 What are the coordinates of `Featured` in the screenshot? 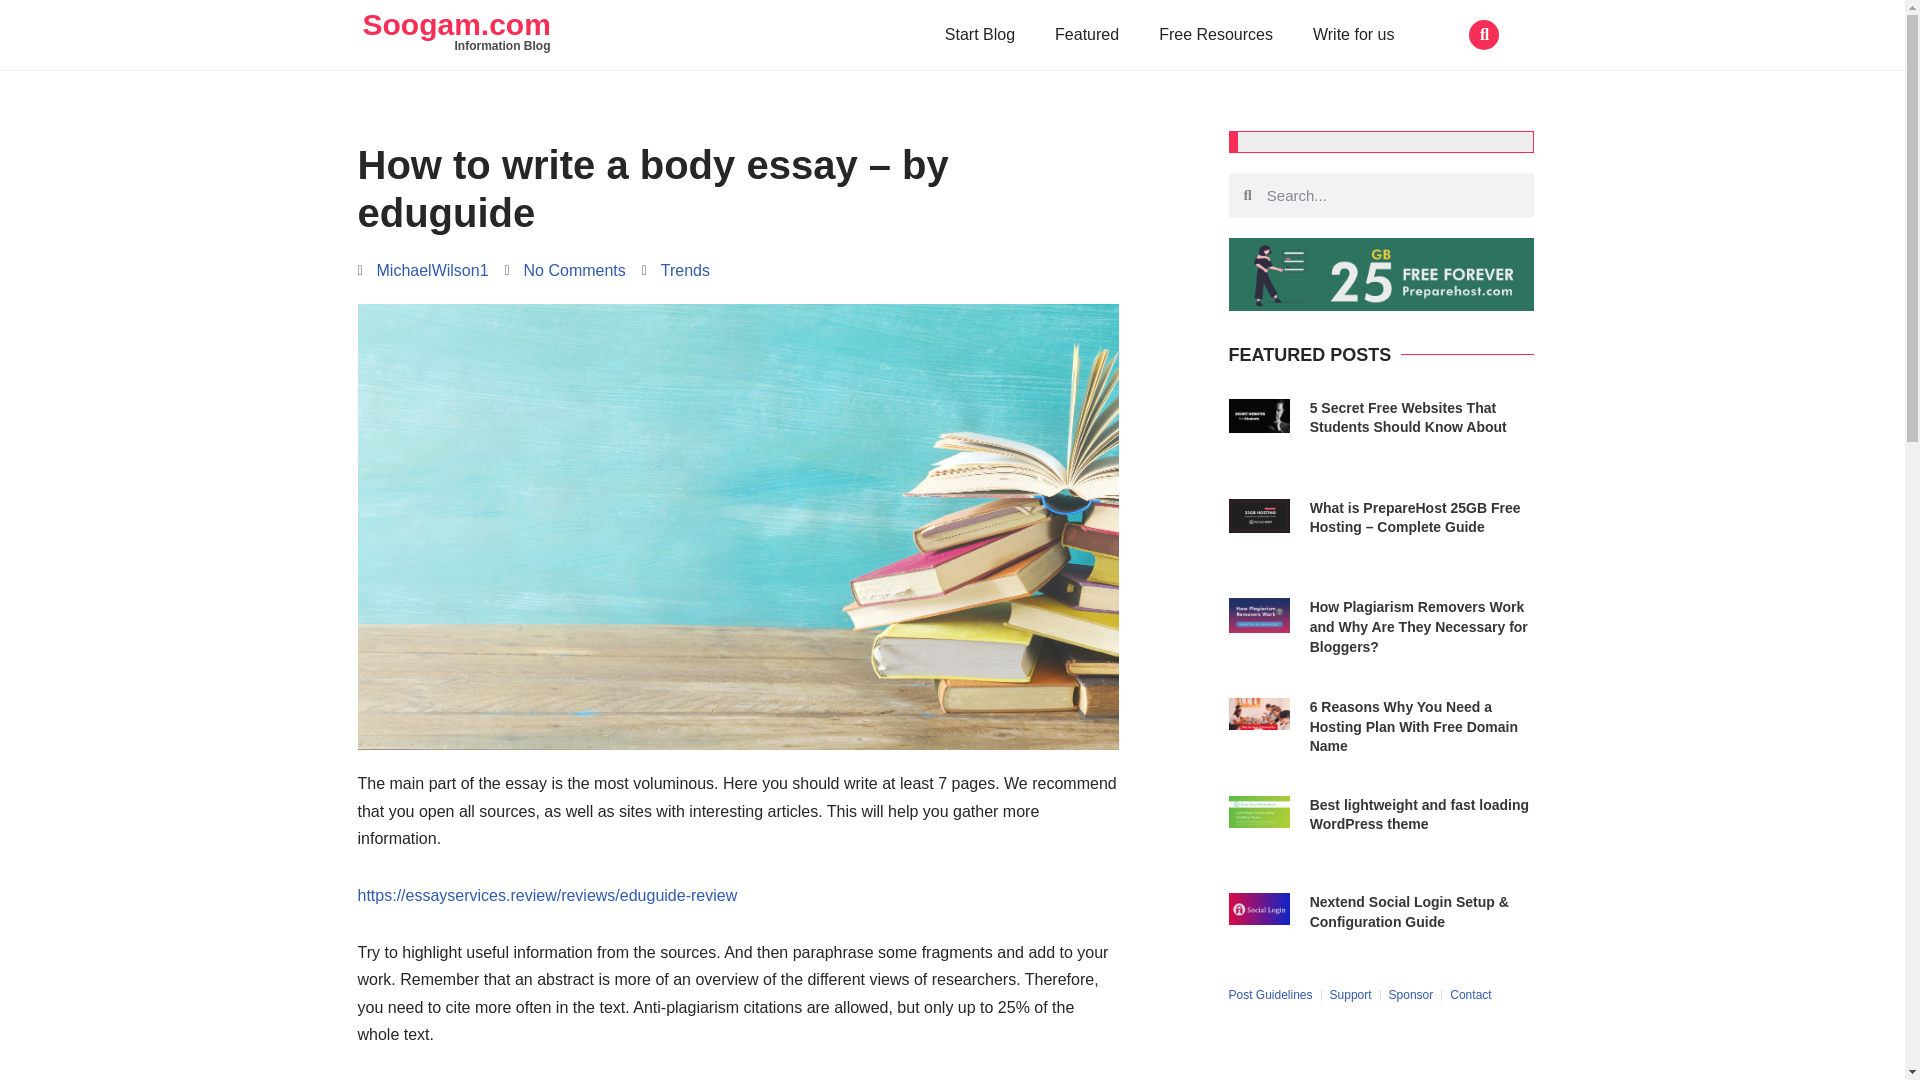 It's located at (1086, 34).